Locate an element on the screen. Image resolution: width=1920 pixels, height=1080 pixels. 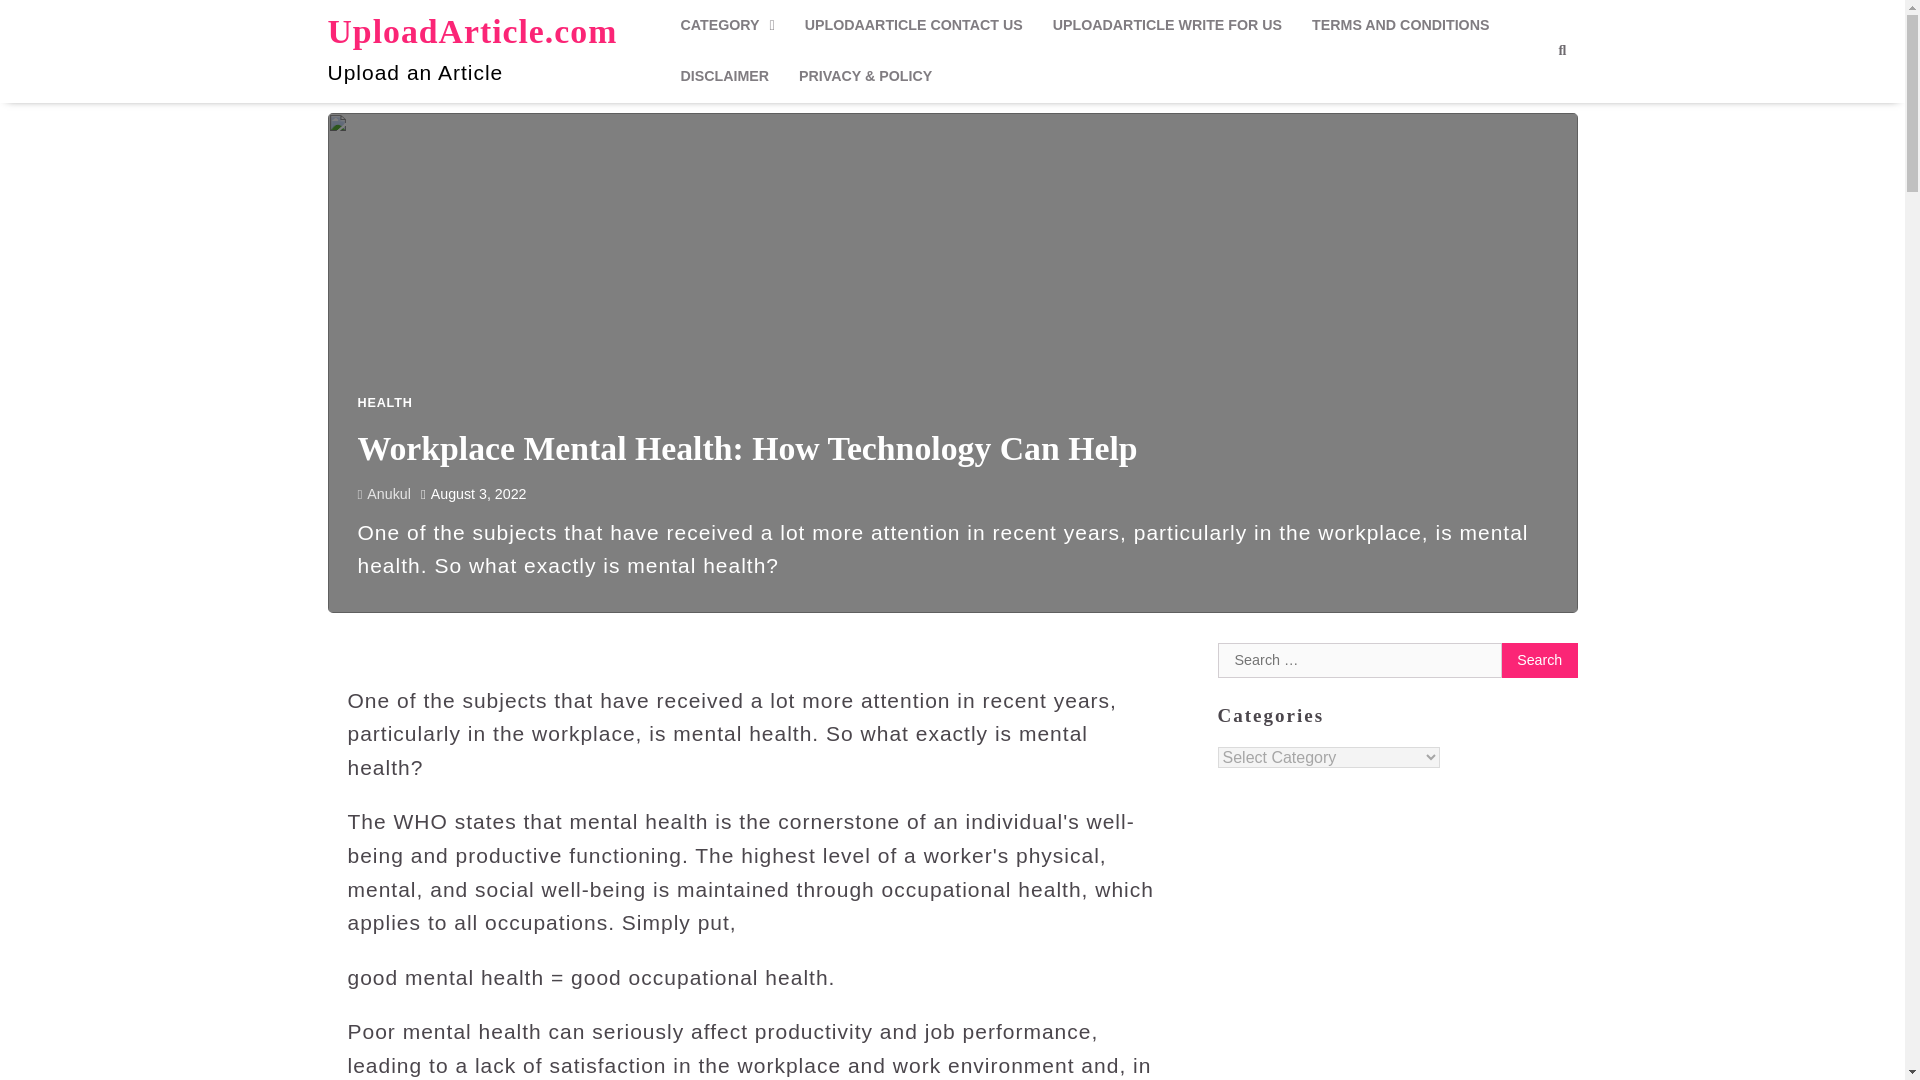
Search is located at coordinates (1526, 98).